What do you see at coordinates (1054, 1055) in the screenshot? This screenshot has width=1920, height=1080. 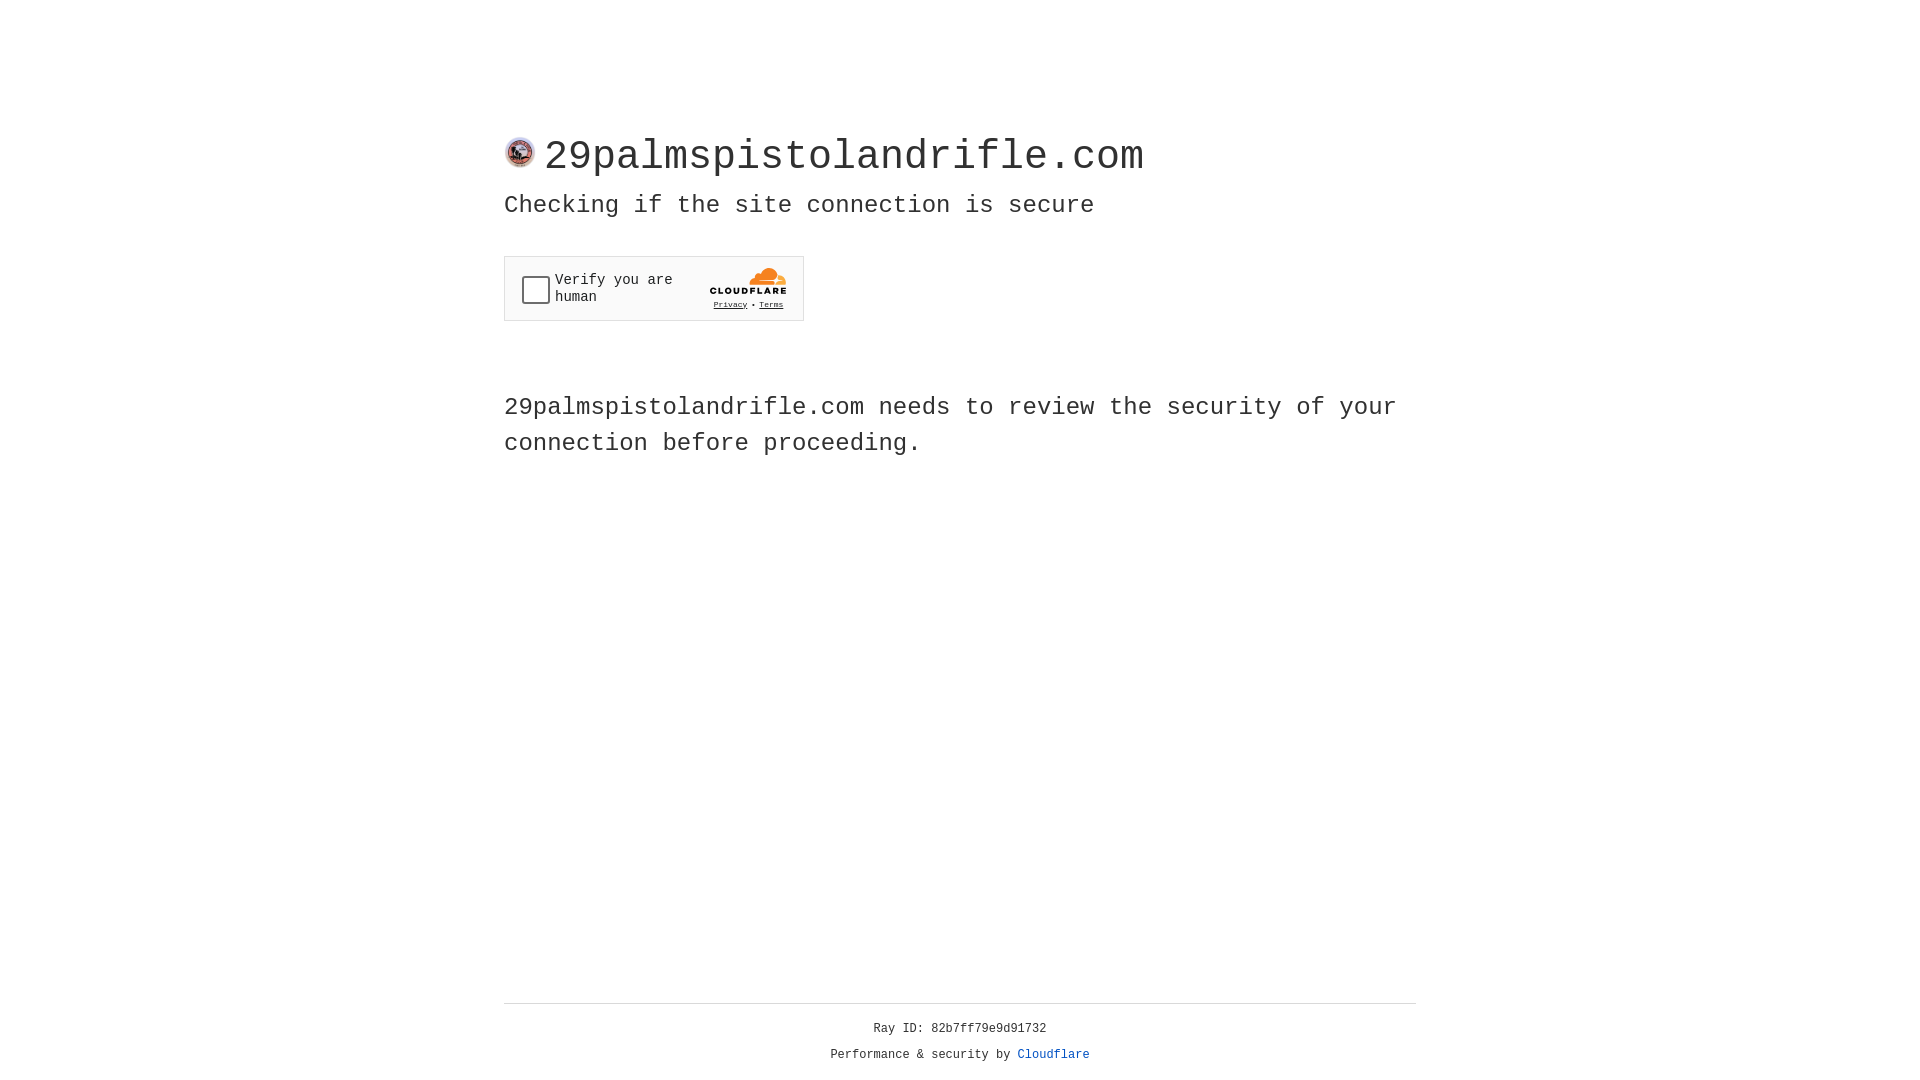 I see `Cloudflare` at bounding box center [1054, 1055].